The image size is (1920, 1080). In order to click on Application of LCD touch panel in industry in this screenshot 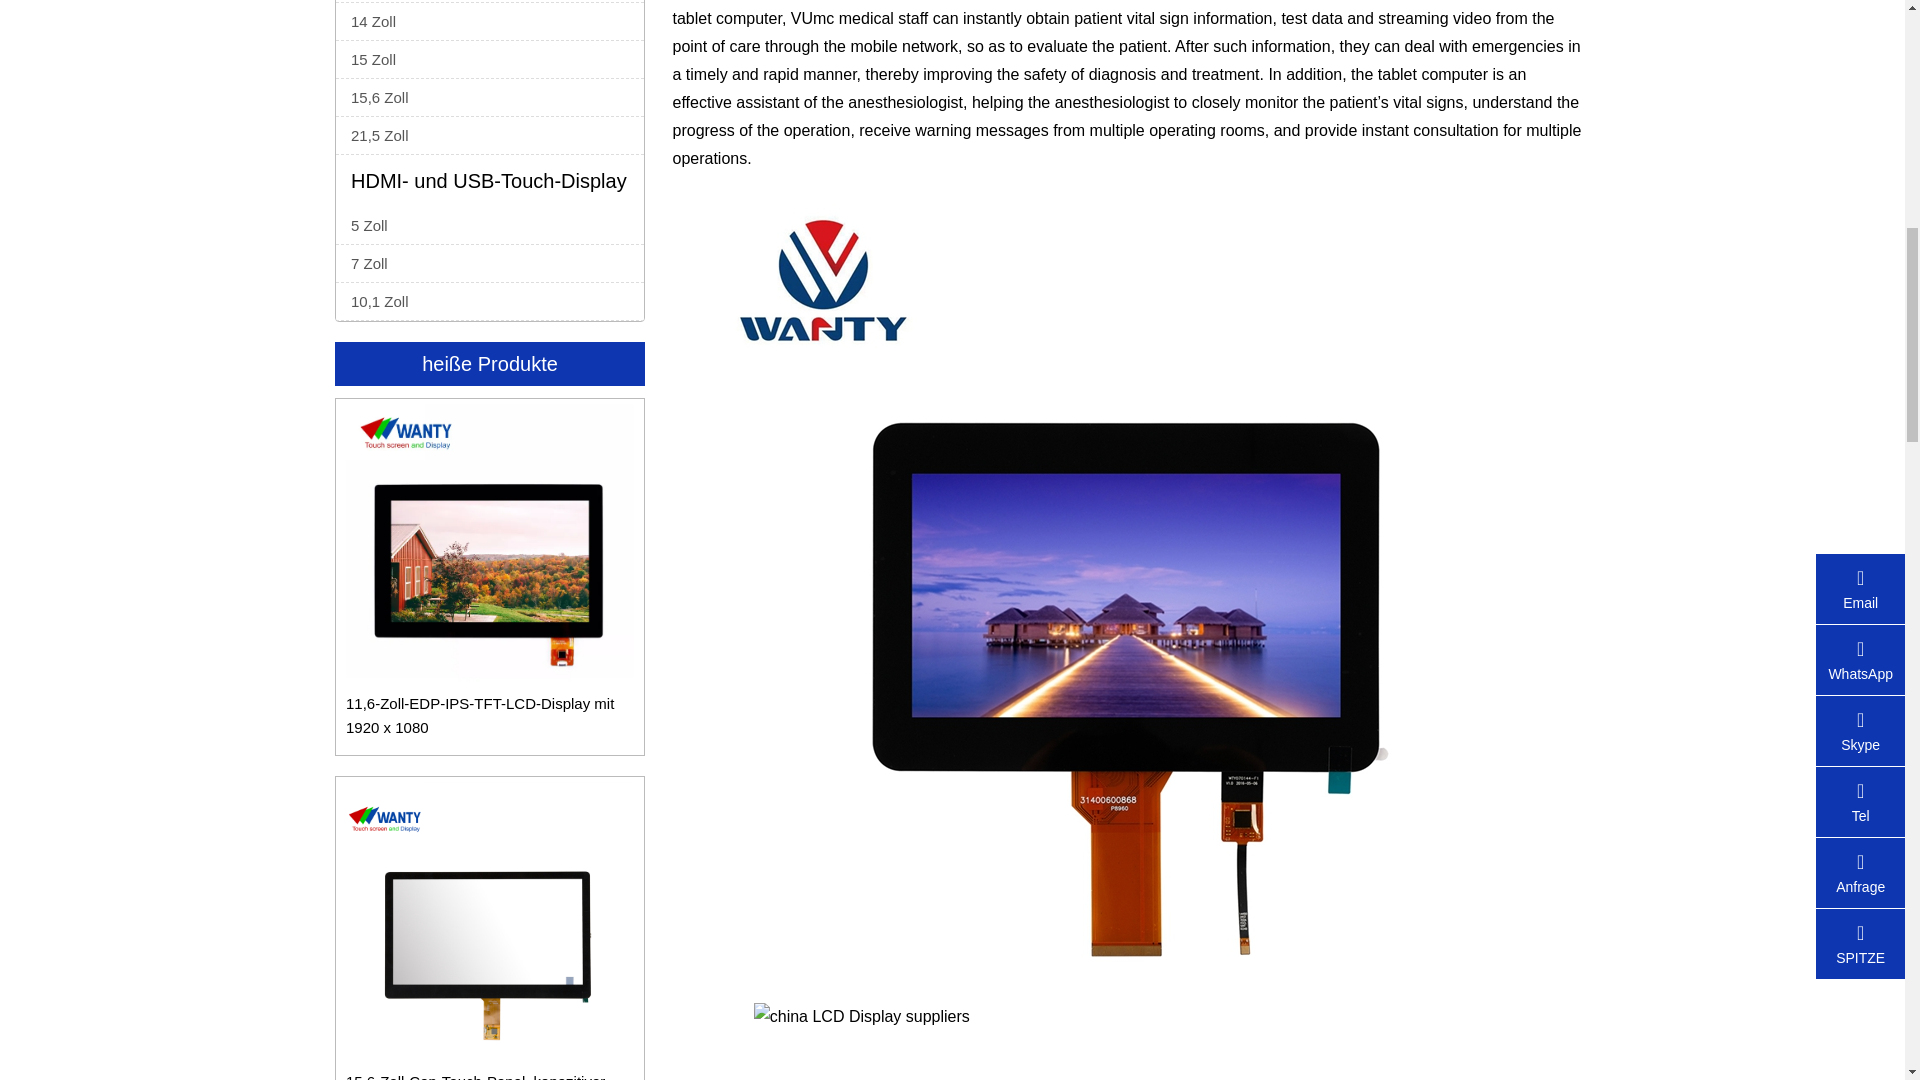, I will do `click(1128, 1042)`.